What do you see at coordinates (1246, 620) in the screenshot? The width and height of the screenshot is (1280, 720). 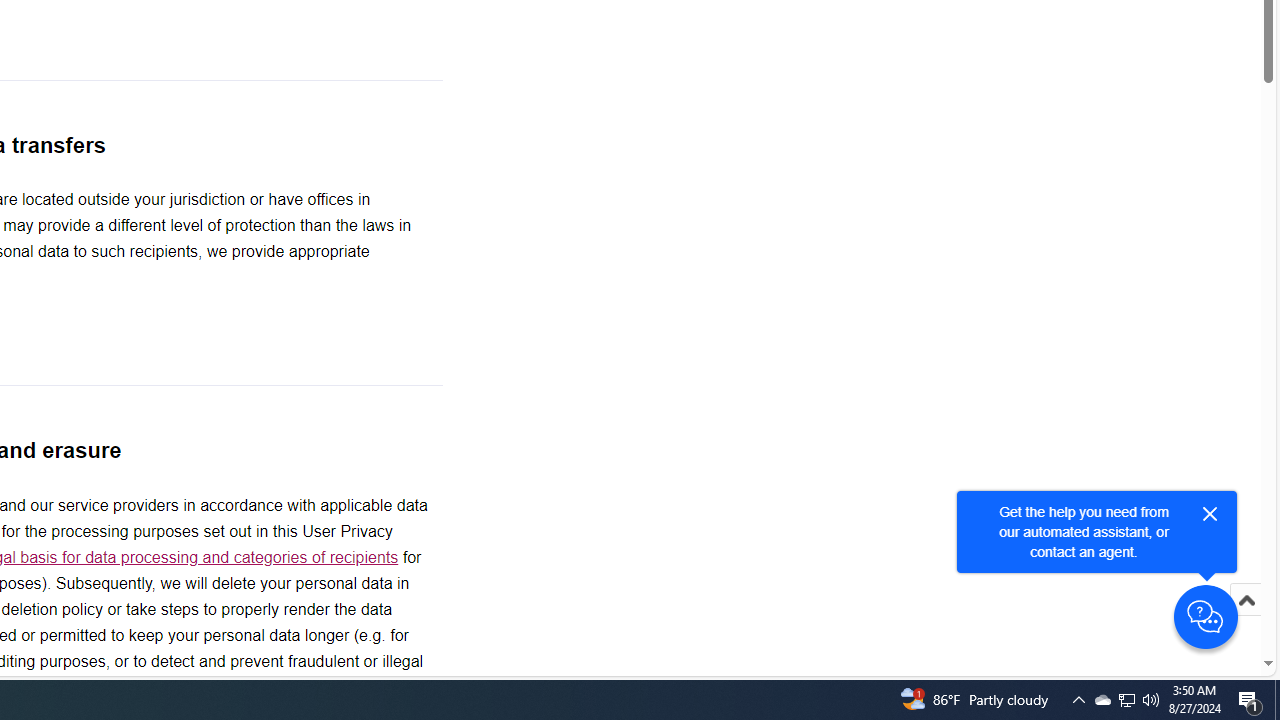 I see `Scroll to top` at bounding box center [1246, 620].